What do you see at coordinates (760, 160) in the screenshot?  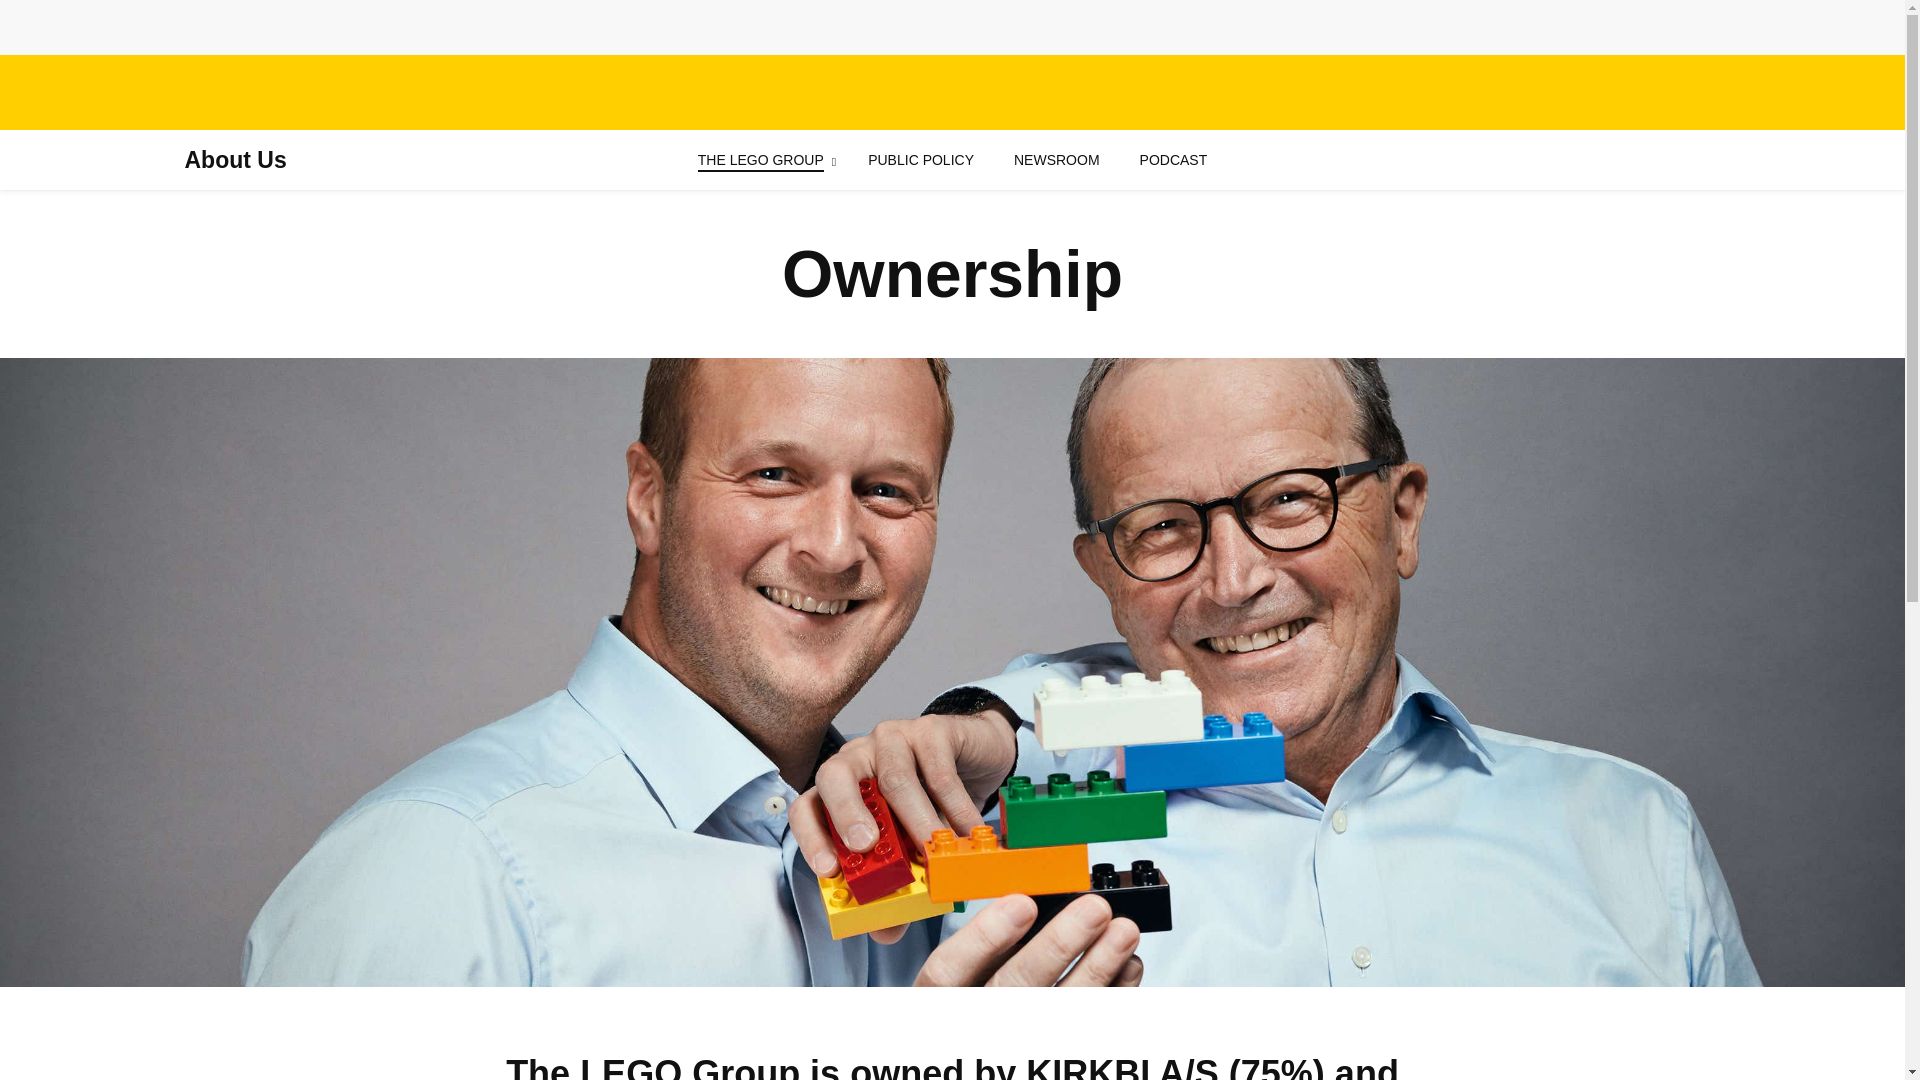 I see `THE LEGO GROUP` at bounding box center [760, 160].